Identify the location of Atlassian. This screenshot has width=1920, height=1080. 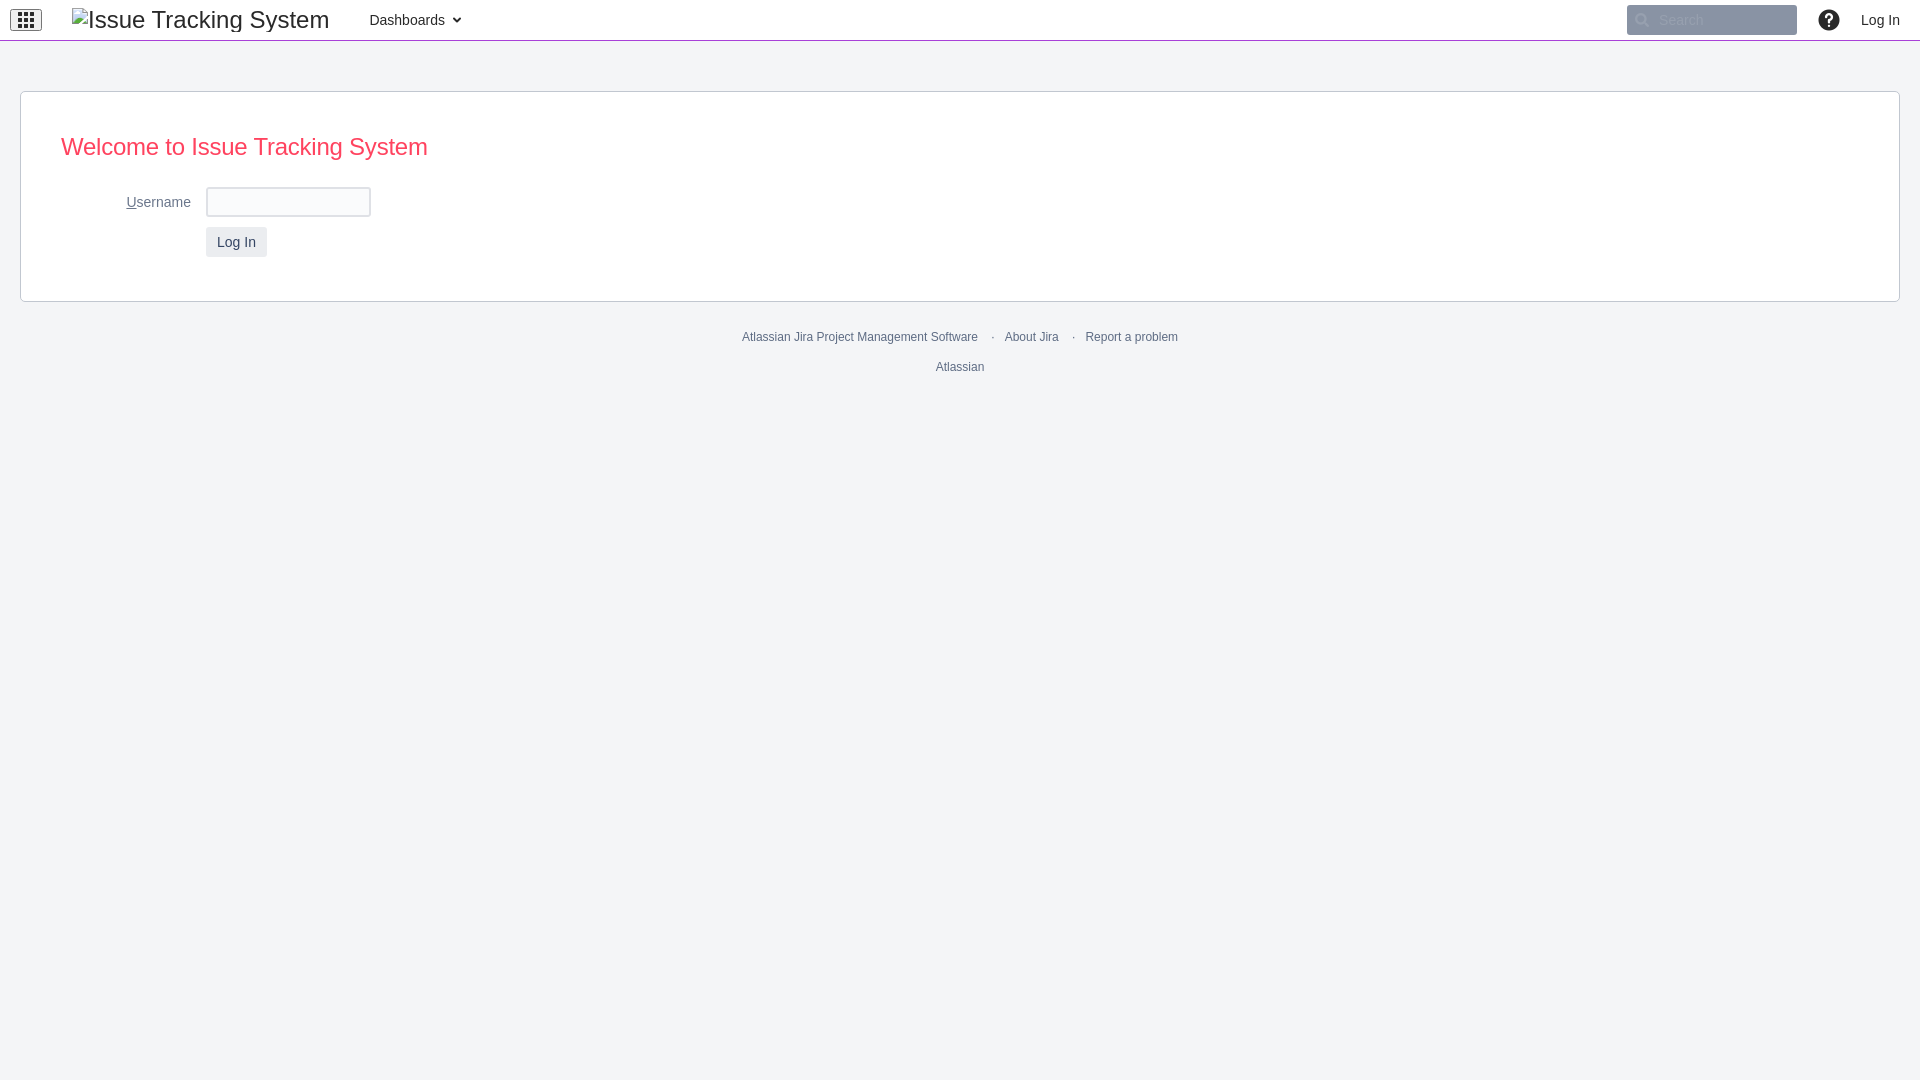
(960, 366).